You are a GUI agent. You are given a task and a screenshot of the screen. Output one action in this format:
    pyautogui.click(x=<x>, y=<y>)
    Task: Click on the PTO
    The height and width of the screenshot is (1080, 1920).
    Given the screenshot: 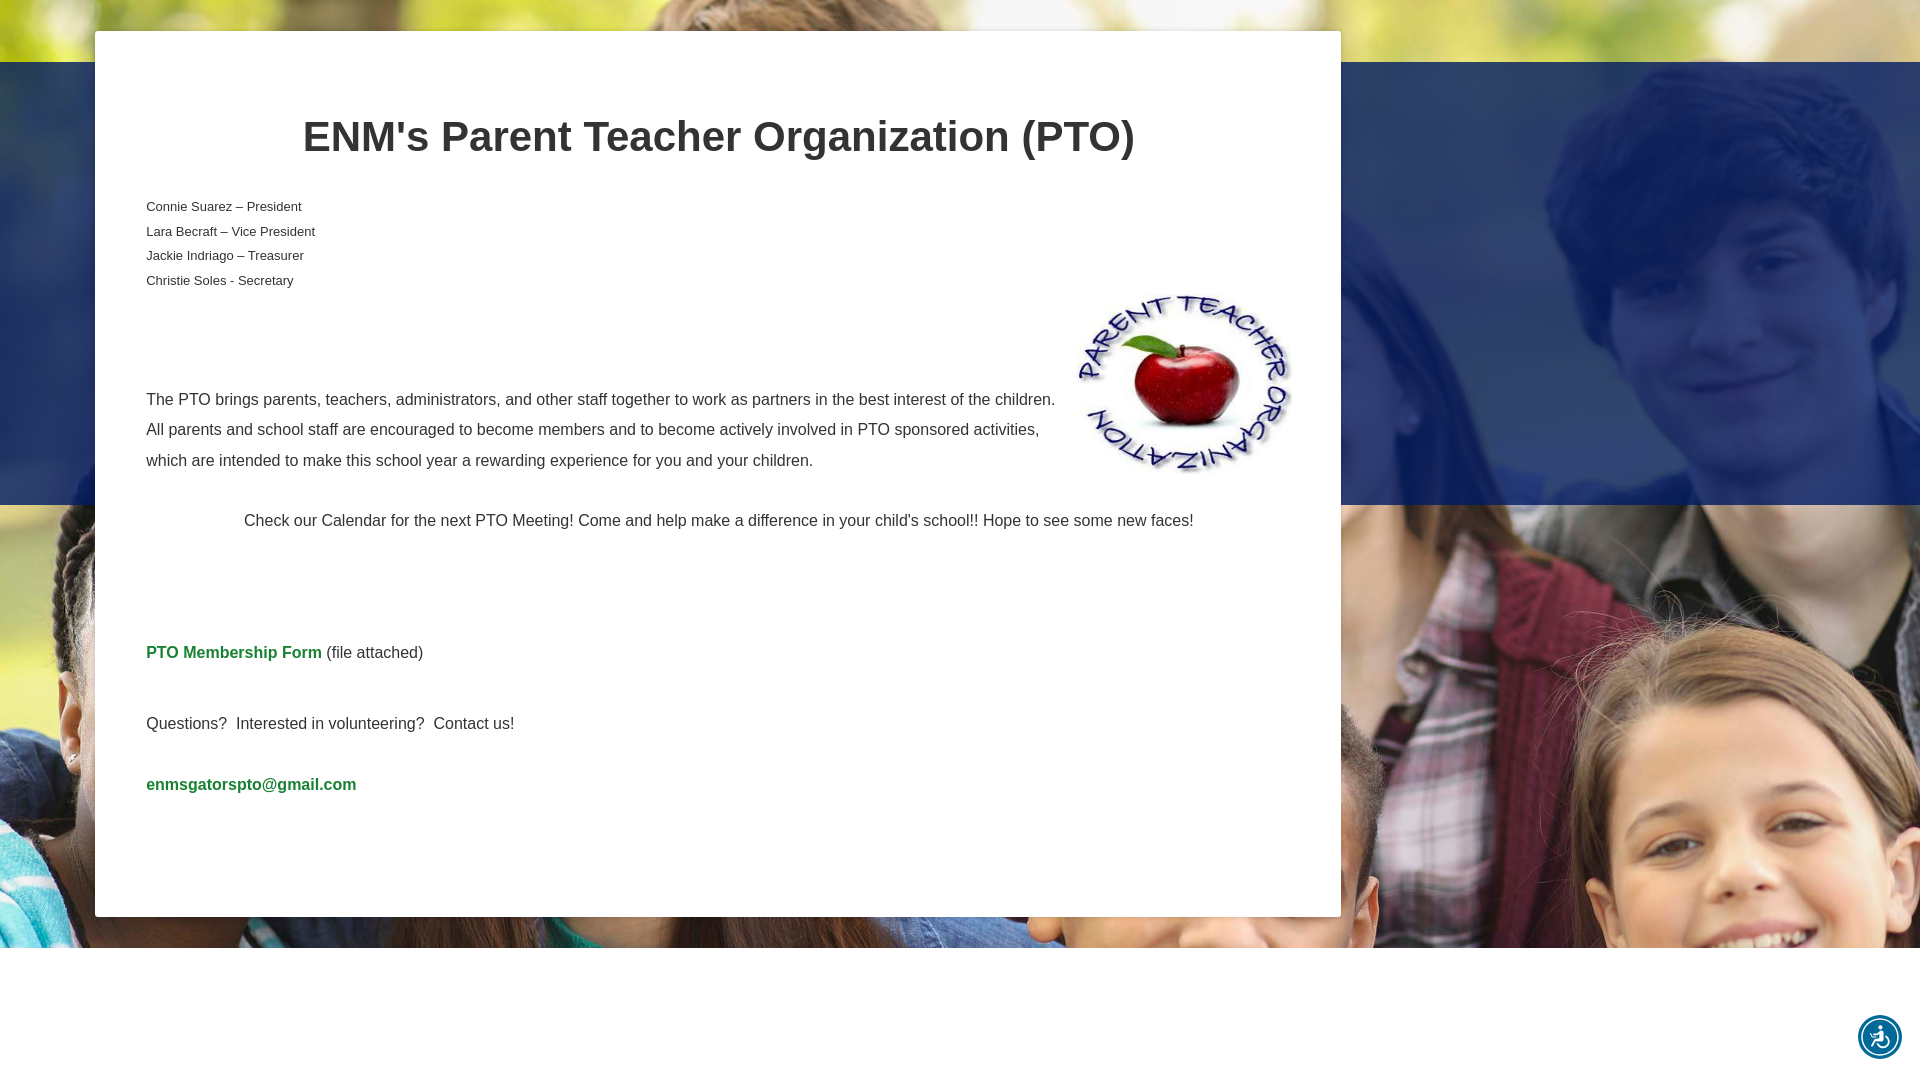 What is the action you would take?
    pyautogui.click(x=1184, y=384)
    